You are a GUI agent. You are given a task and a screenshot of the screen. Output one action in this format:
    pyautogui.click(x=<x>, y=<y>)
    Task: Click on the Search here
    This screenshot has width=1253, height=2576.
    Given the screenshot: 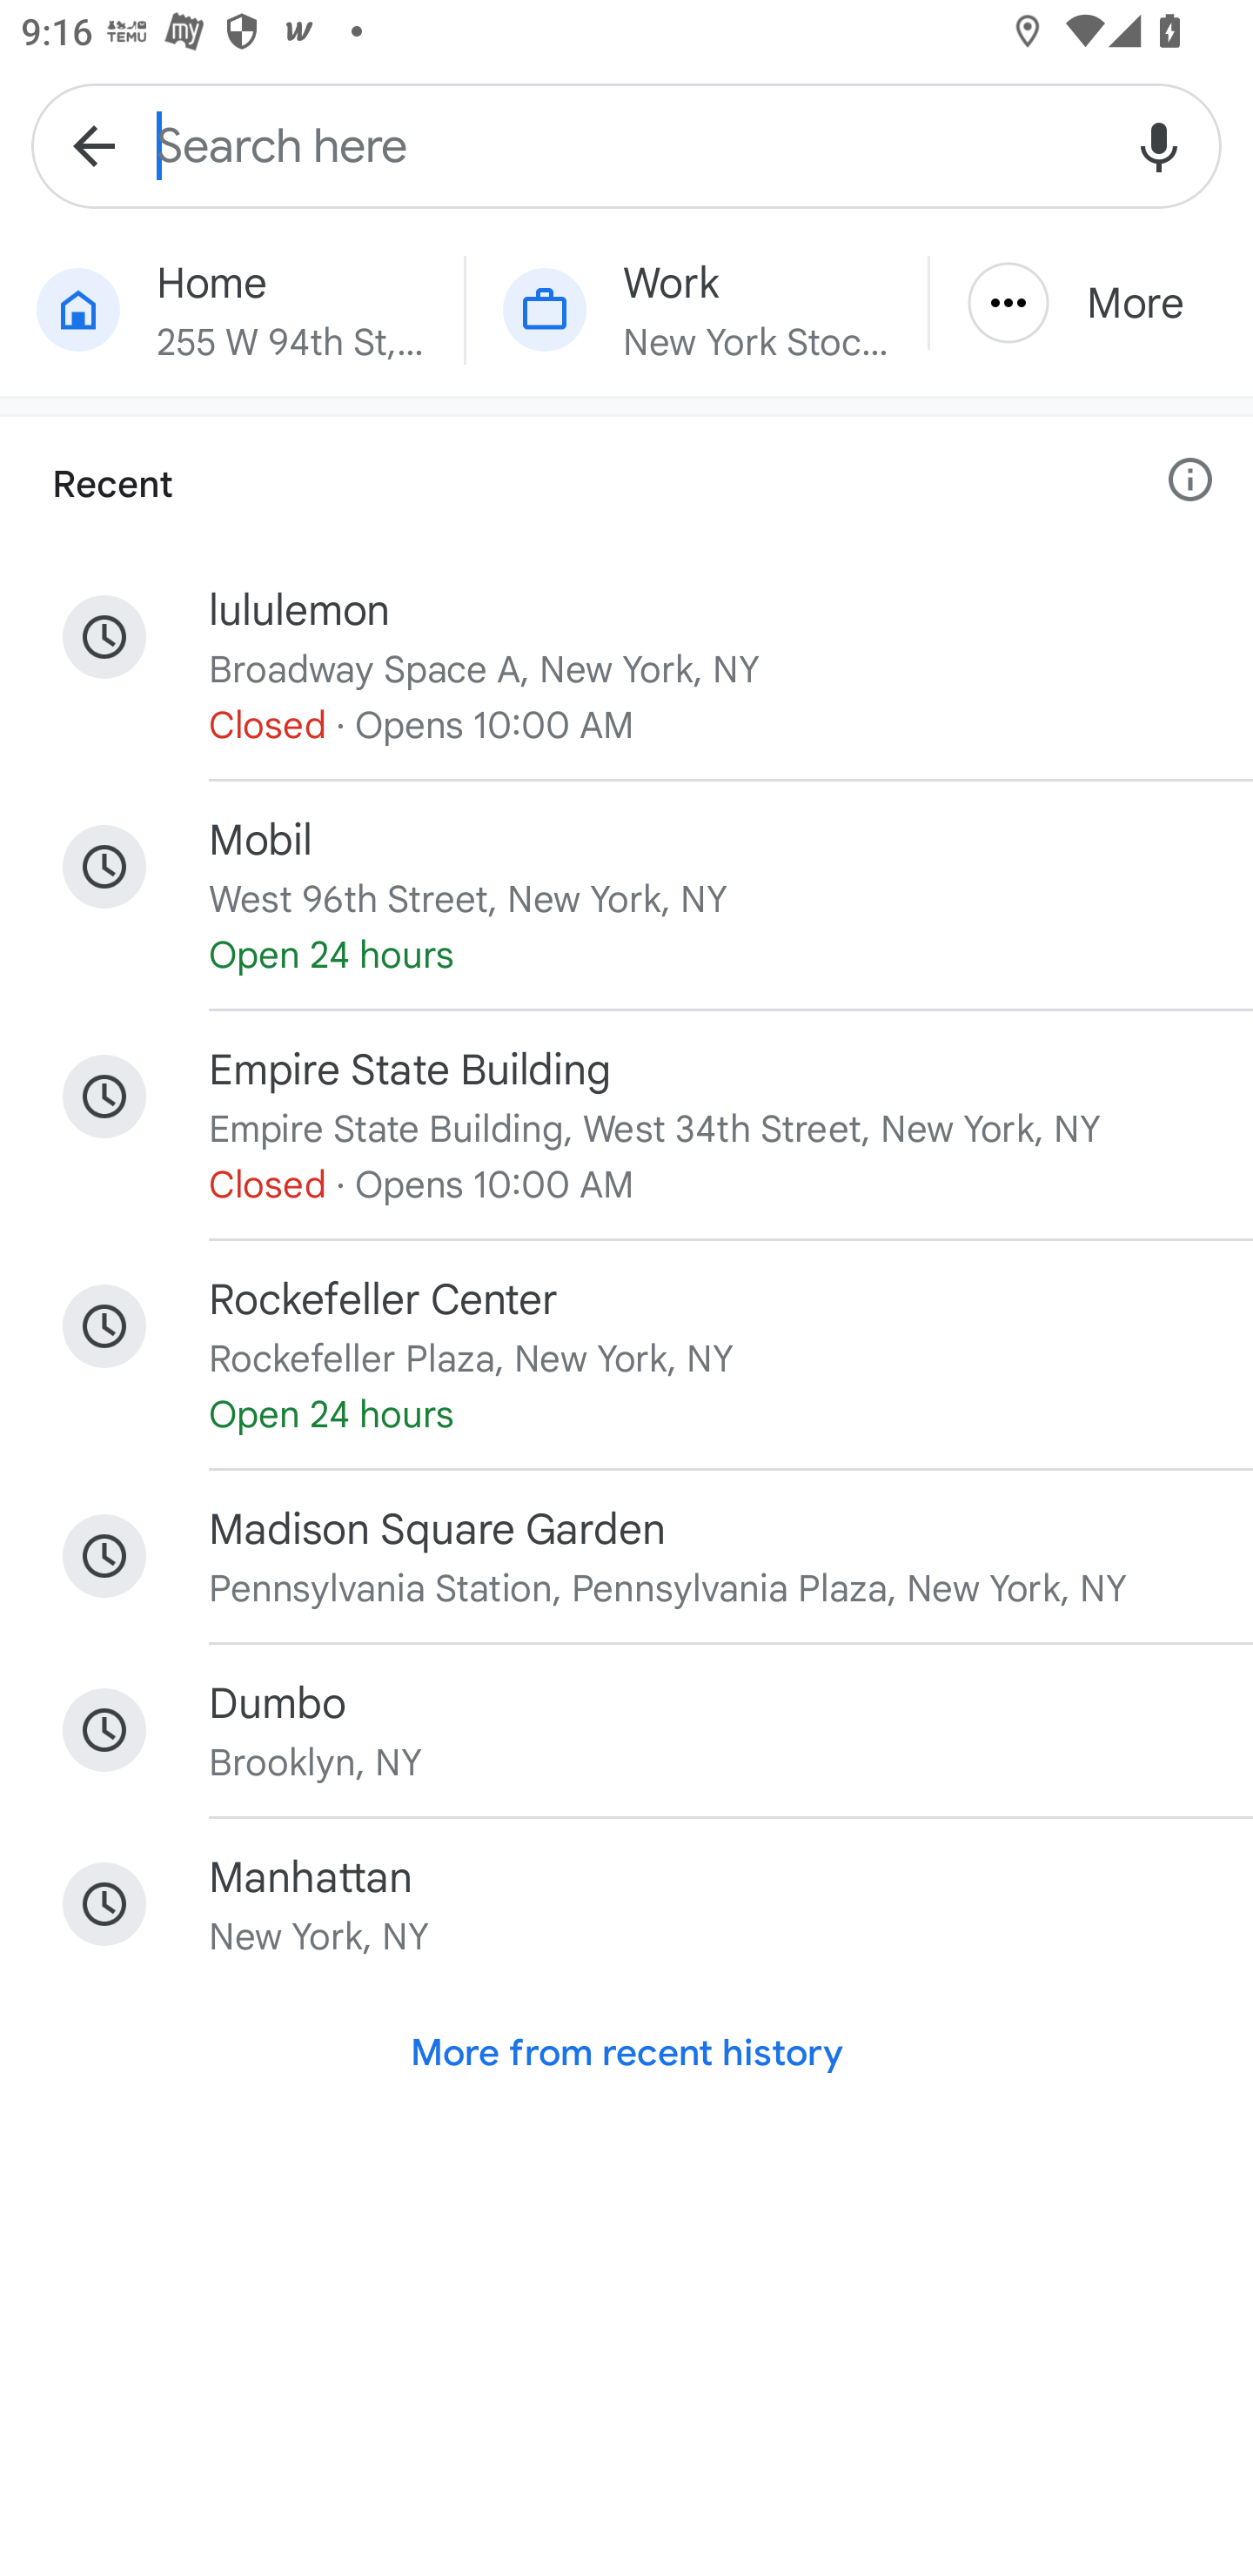 What is the action you would take?
    pyautogui.click(x=626, y=144)
    